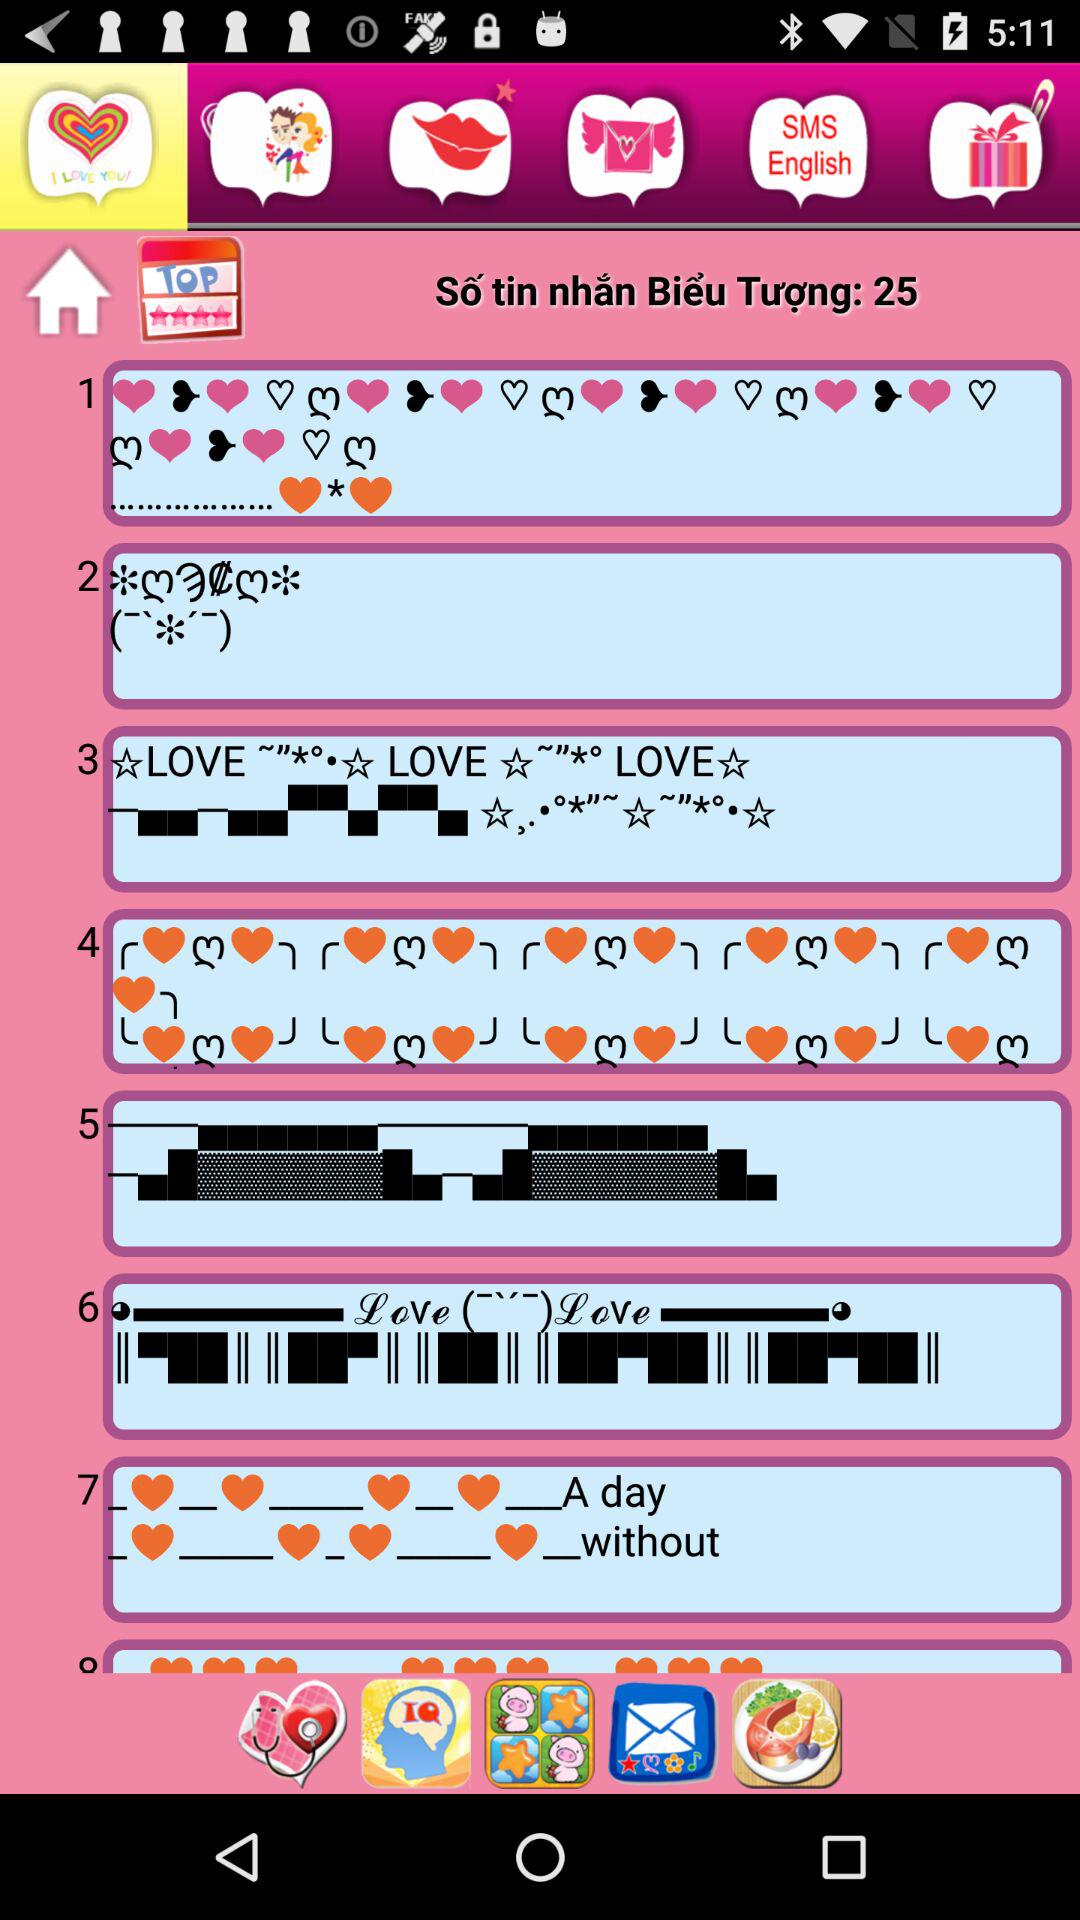 The height and width of the screenshot is (1920, 1080). Describe the element at coordinates (586, 1539) in the screenshot. I see `open the icon next to 7` at that location.